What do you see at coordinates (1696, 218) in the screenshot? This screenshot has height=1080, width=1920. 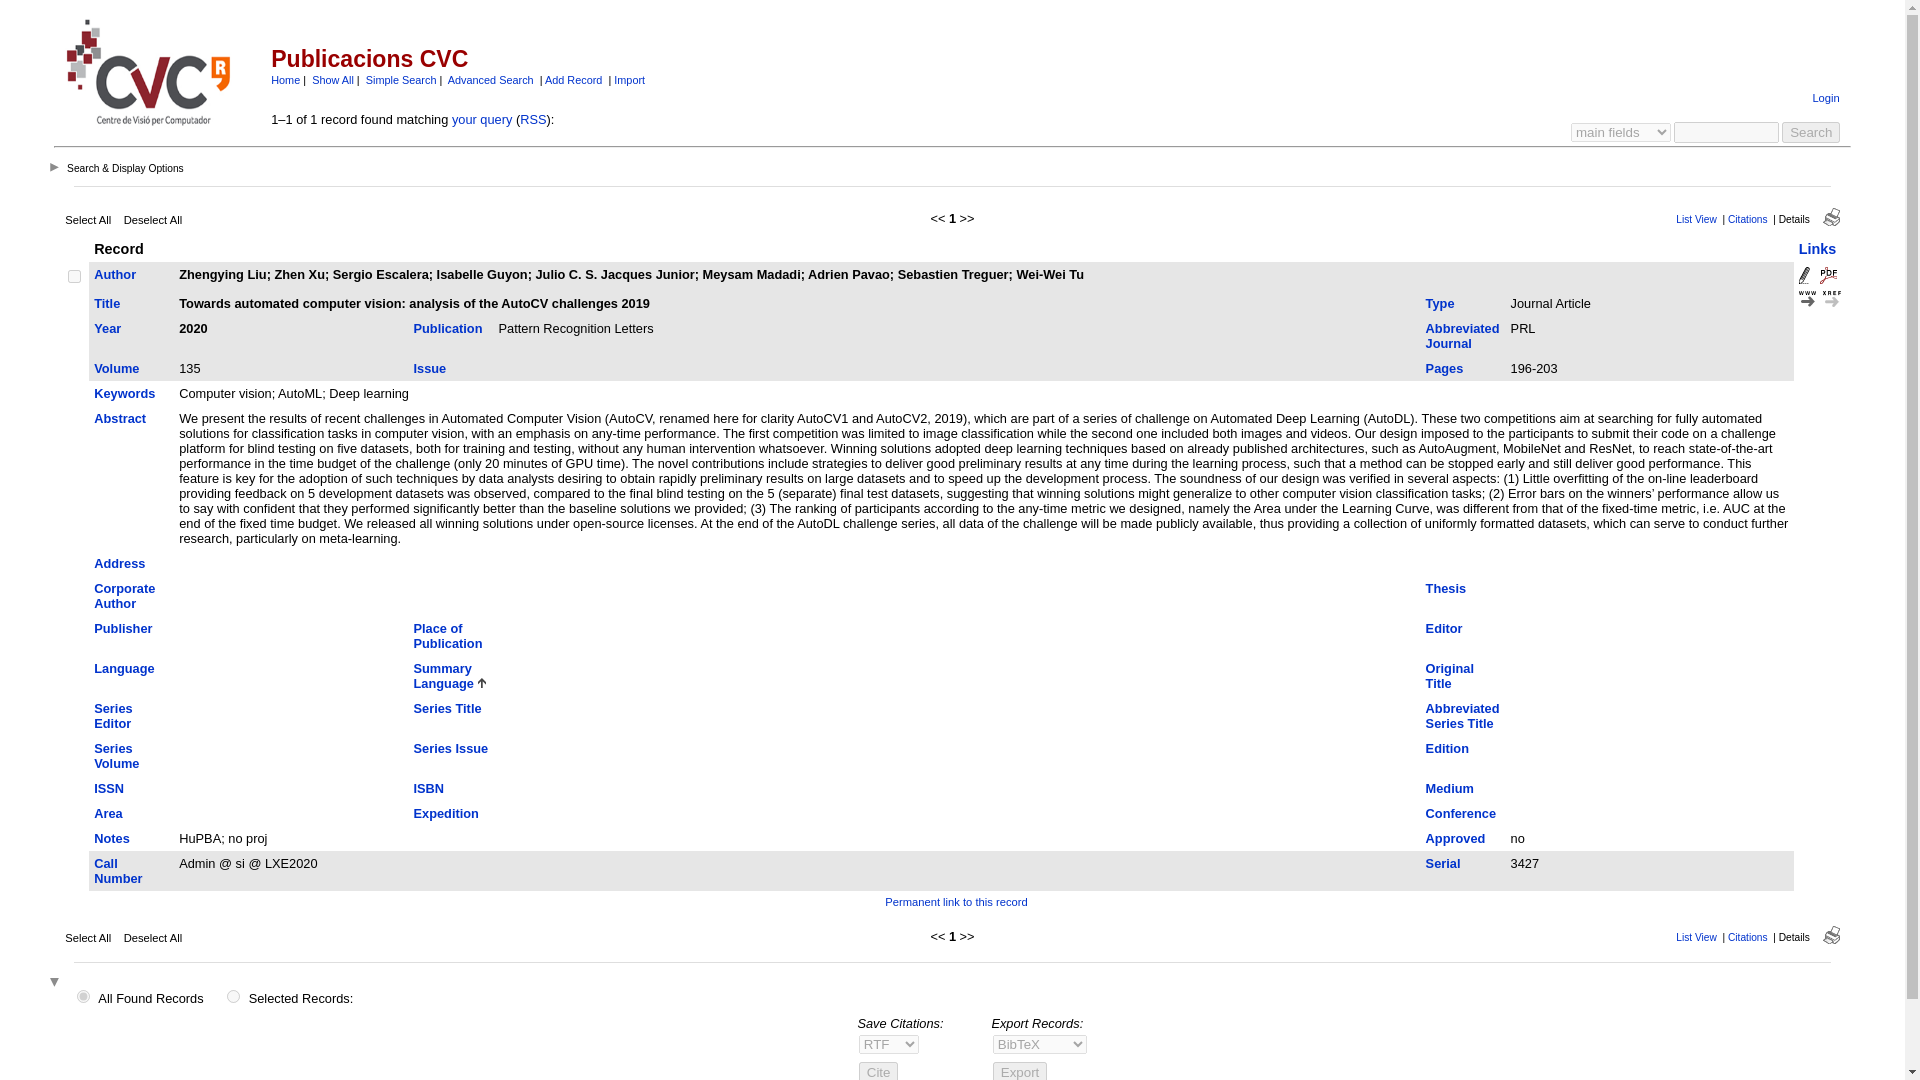 I see `List View` at bounding box center [1696, 218].